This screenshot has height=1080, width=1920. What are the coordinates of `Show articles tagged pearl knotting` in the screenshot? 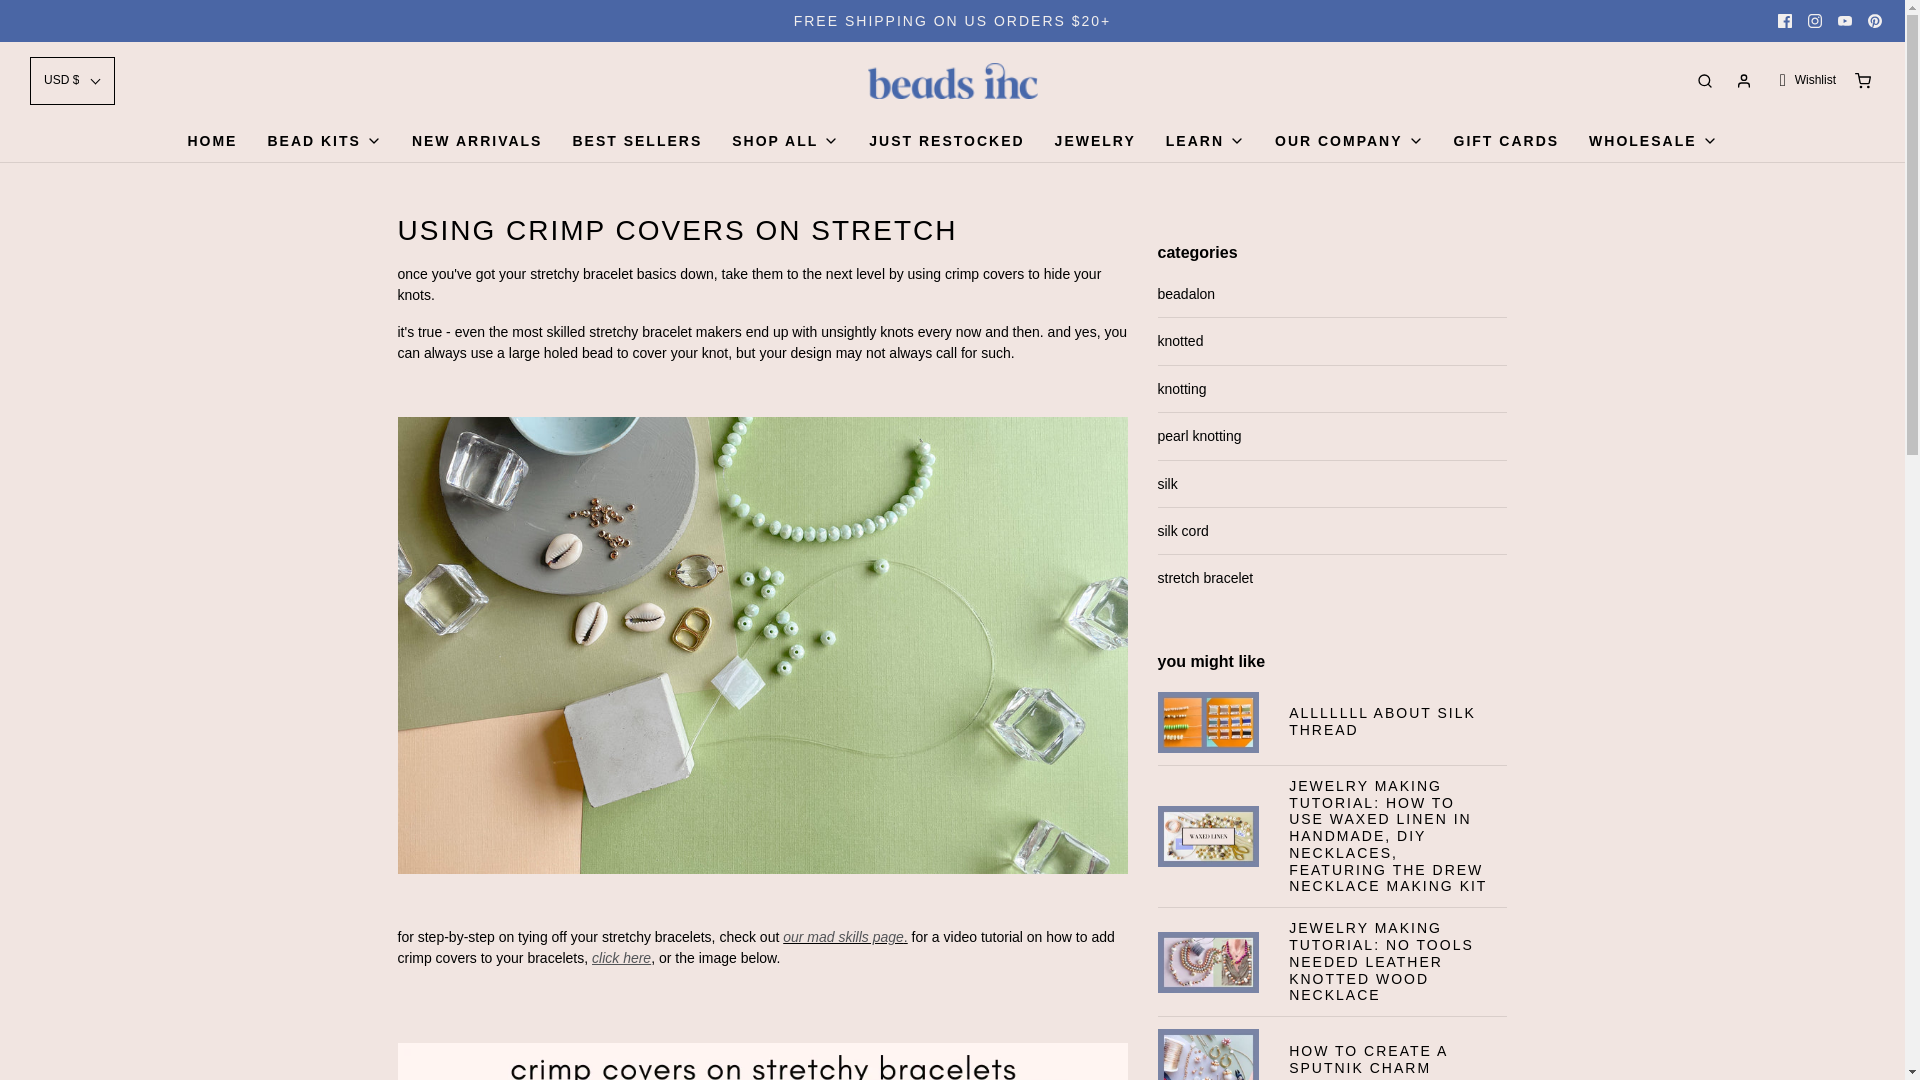 It's located at (1332, 436).